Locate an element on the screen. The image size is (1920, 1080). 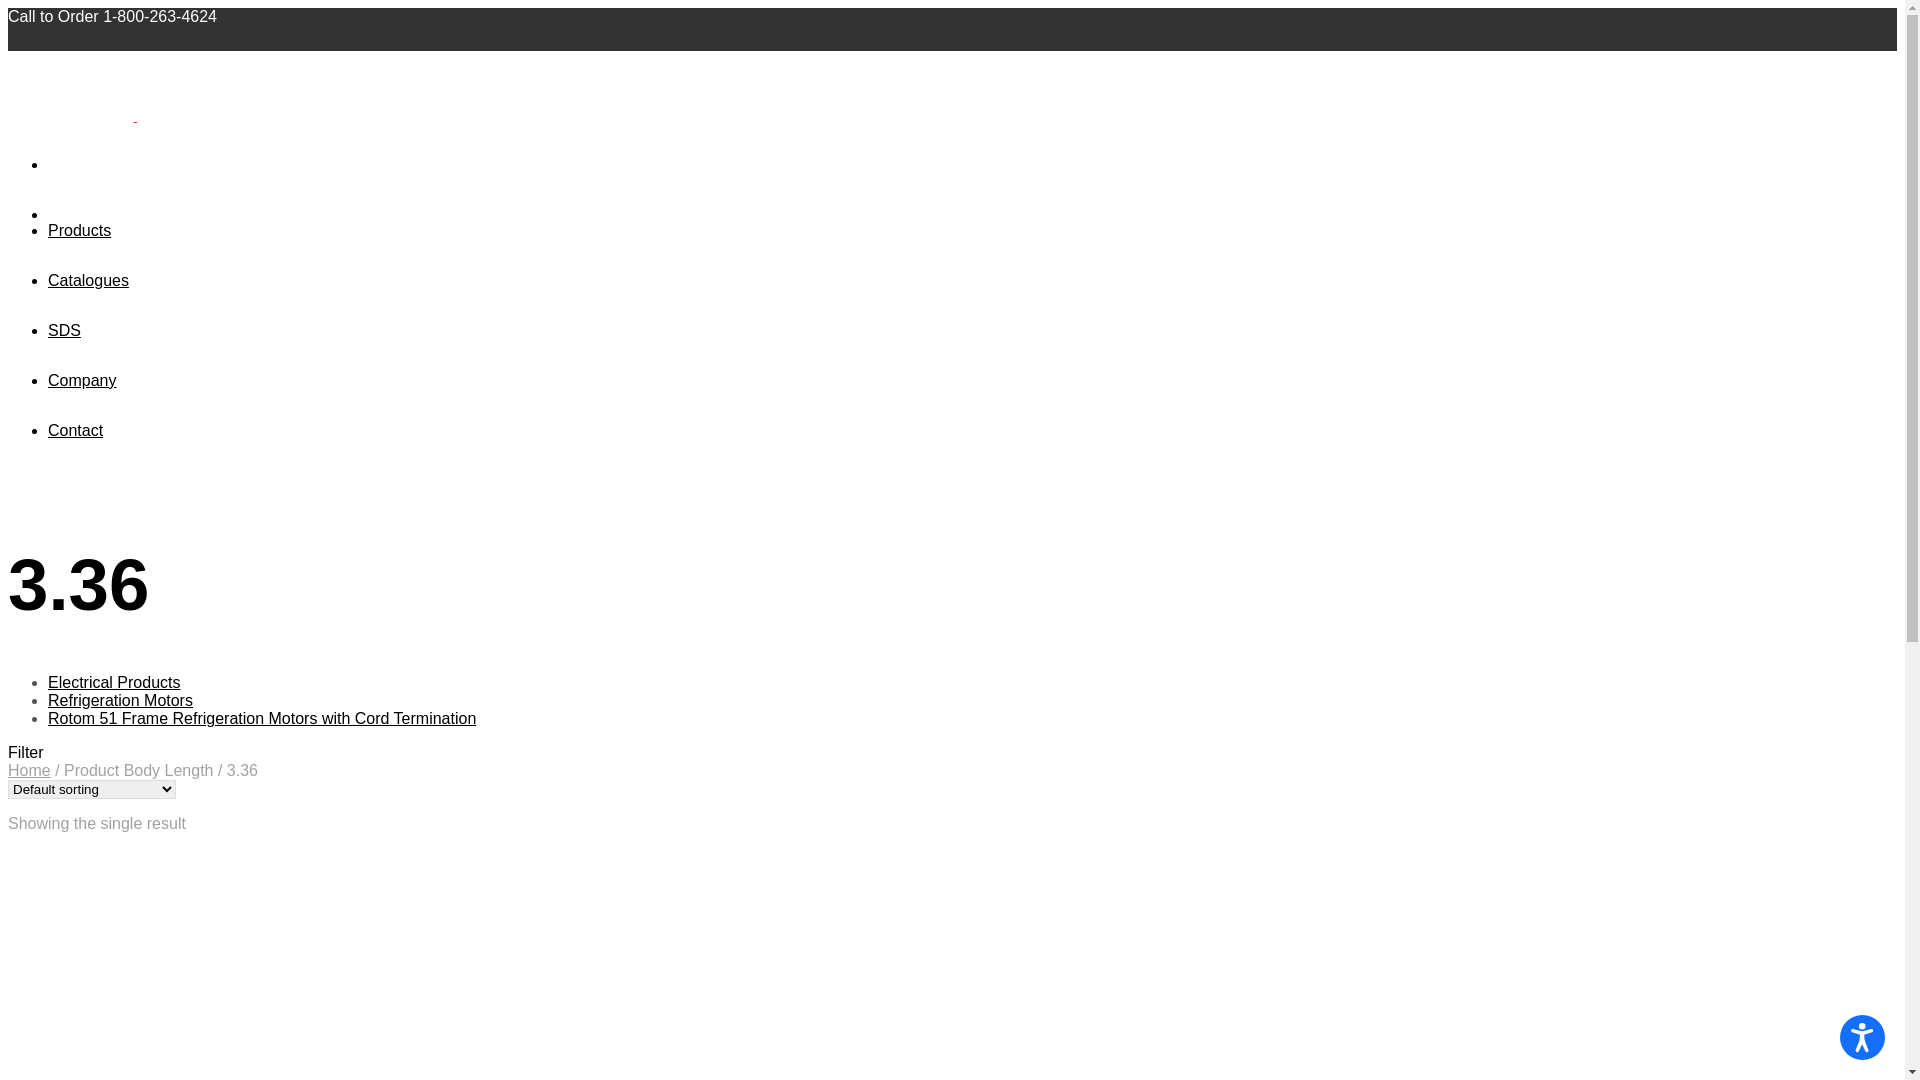
Home is located at coordinates (30, 770).